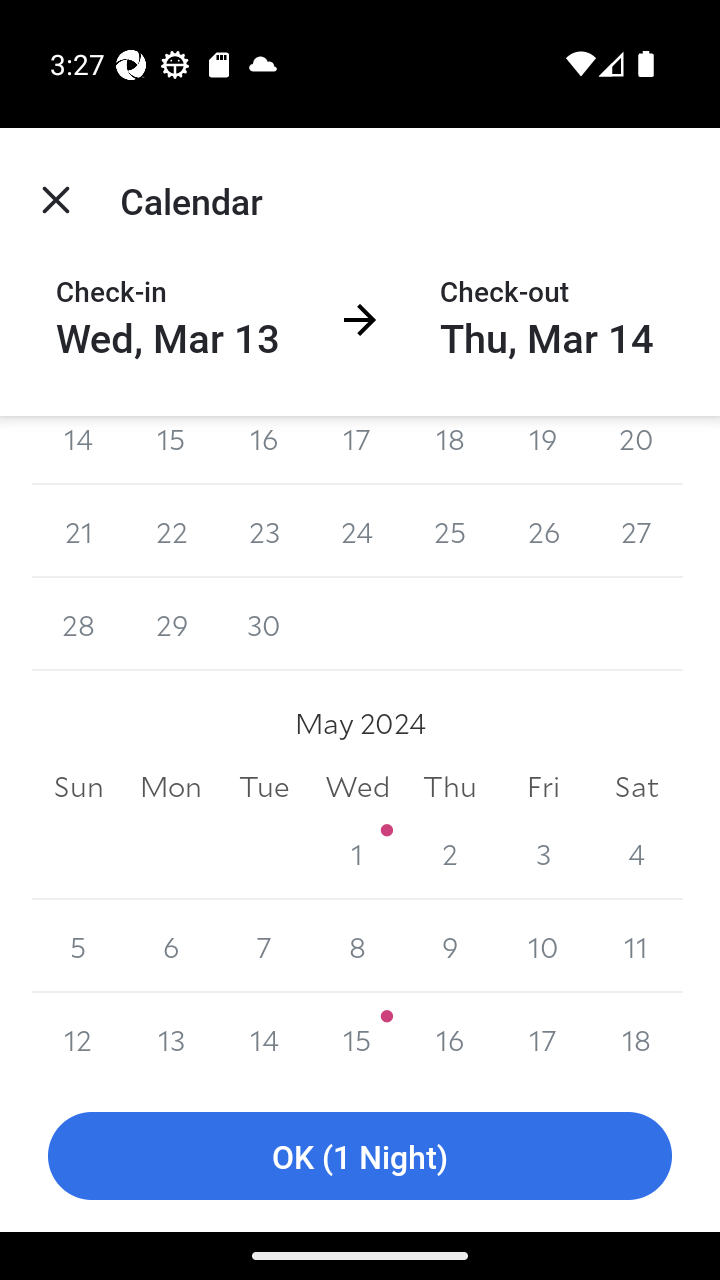 This screenshot has width=720, height=1280. I want to click on 7 7 May 2024, so click(264, 946).